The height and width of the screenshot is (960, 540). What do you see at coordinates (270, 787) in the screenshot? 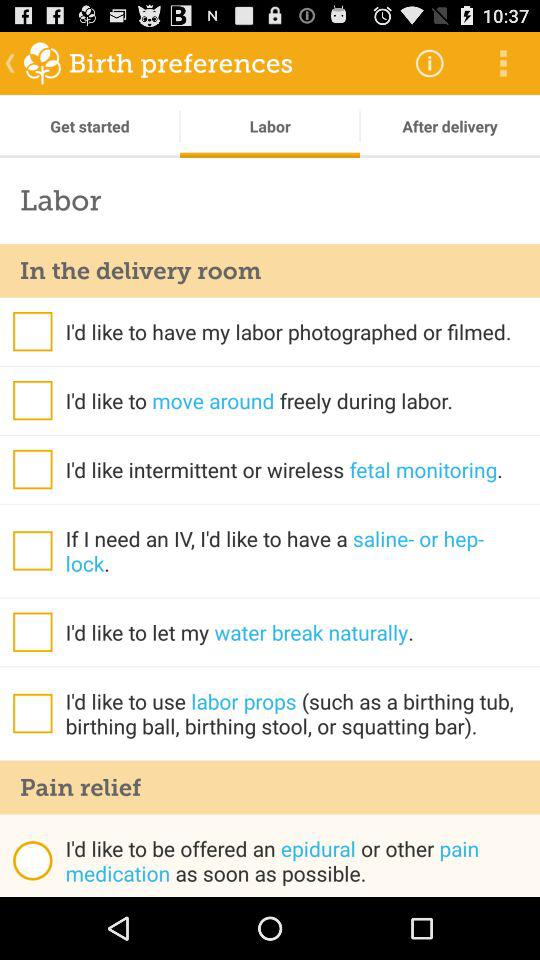
I see `choose the pain relief` at bounding box center [270, 787].